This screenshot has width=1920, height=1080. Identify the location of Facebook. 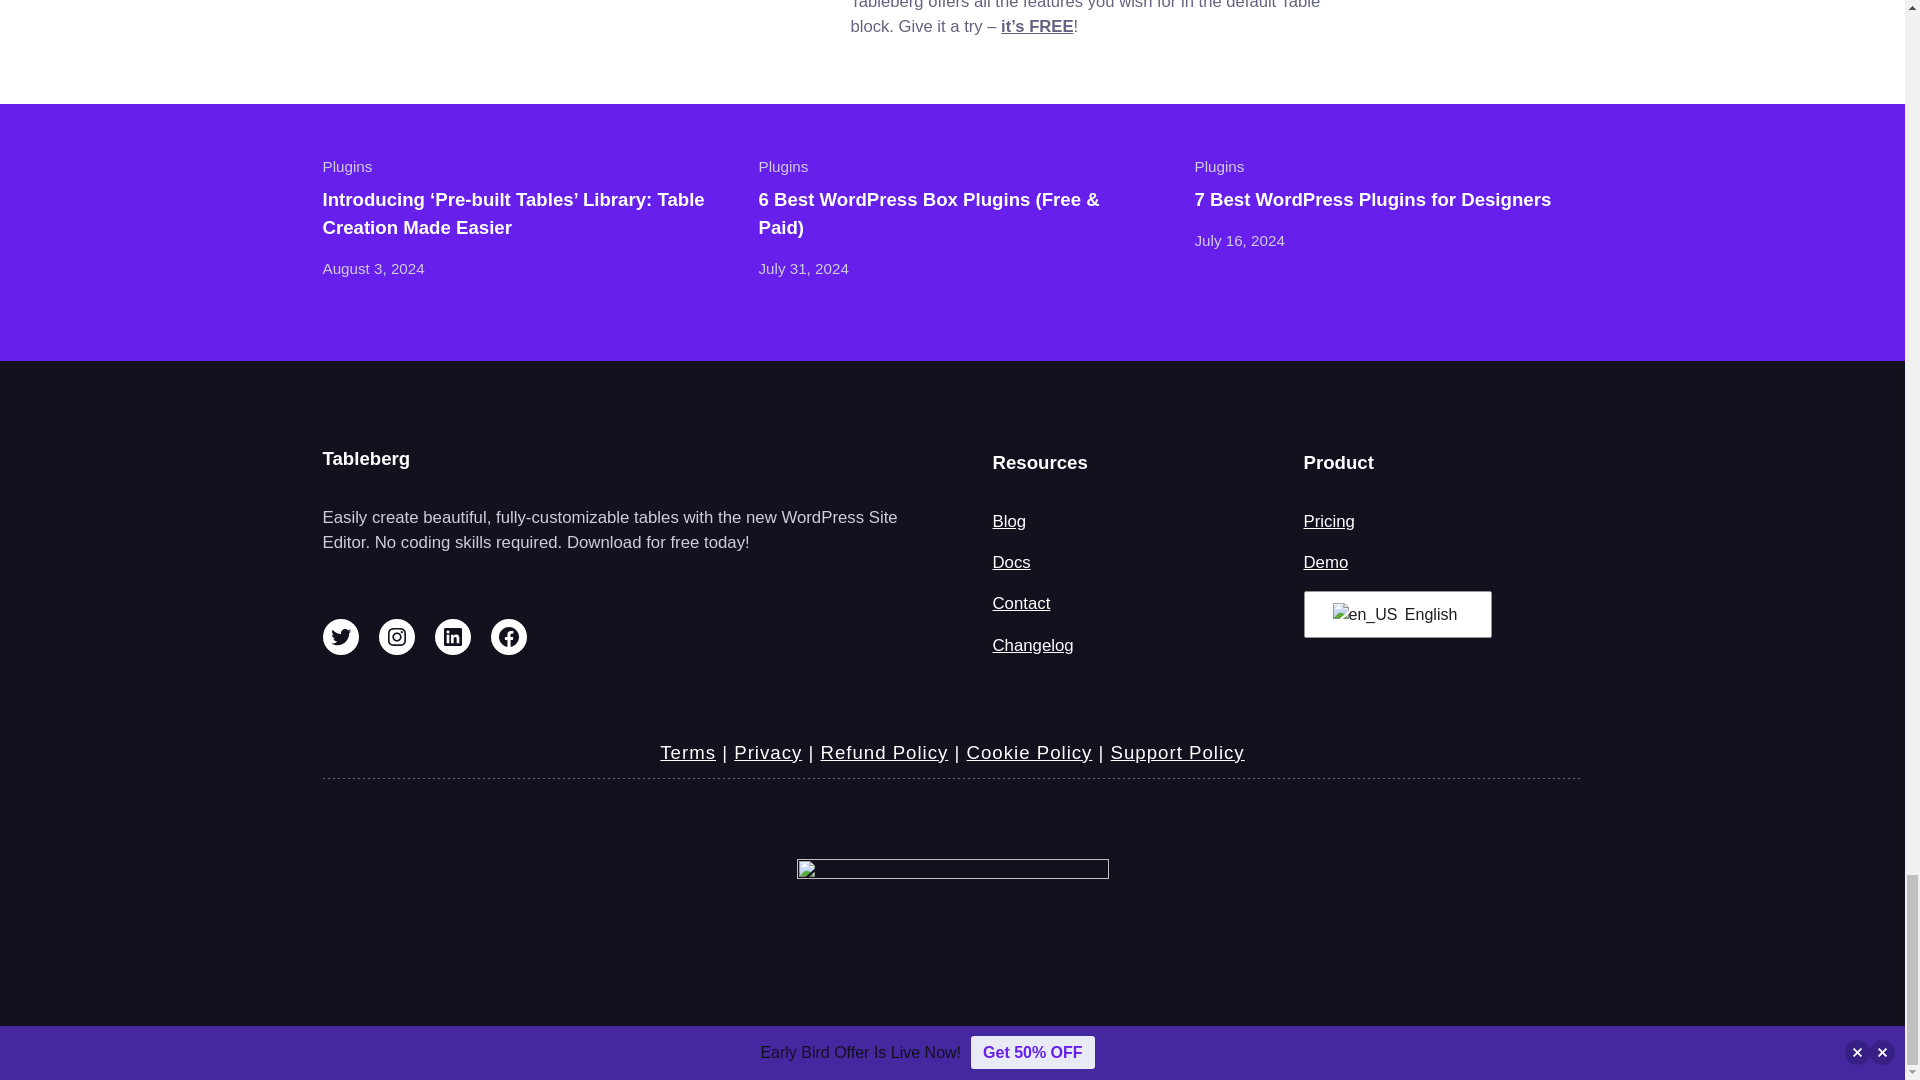
(508, 636).